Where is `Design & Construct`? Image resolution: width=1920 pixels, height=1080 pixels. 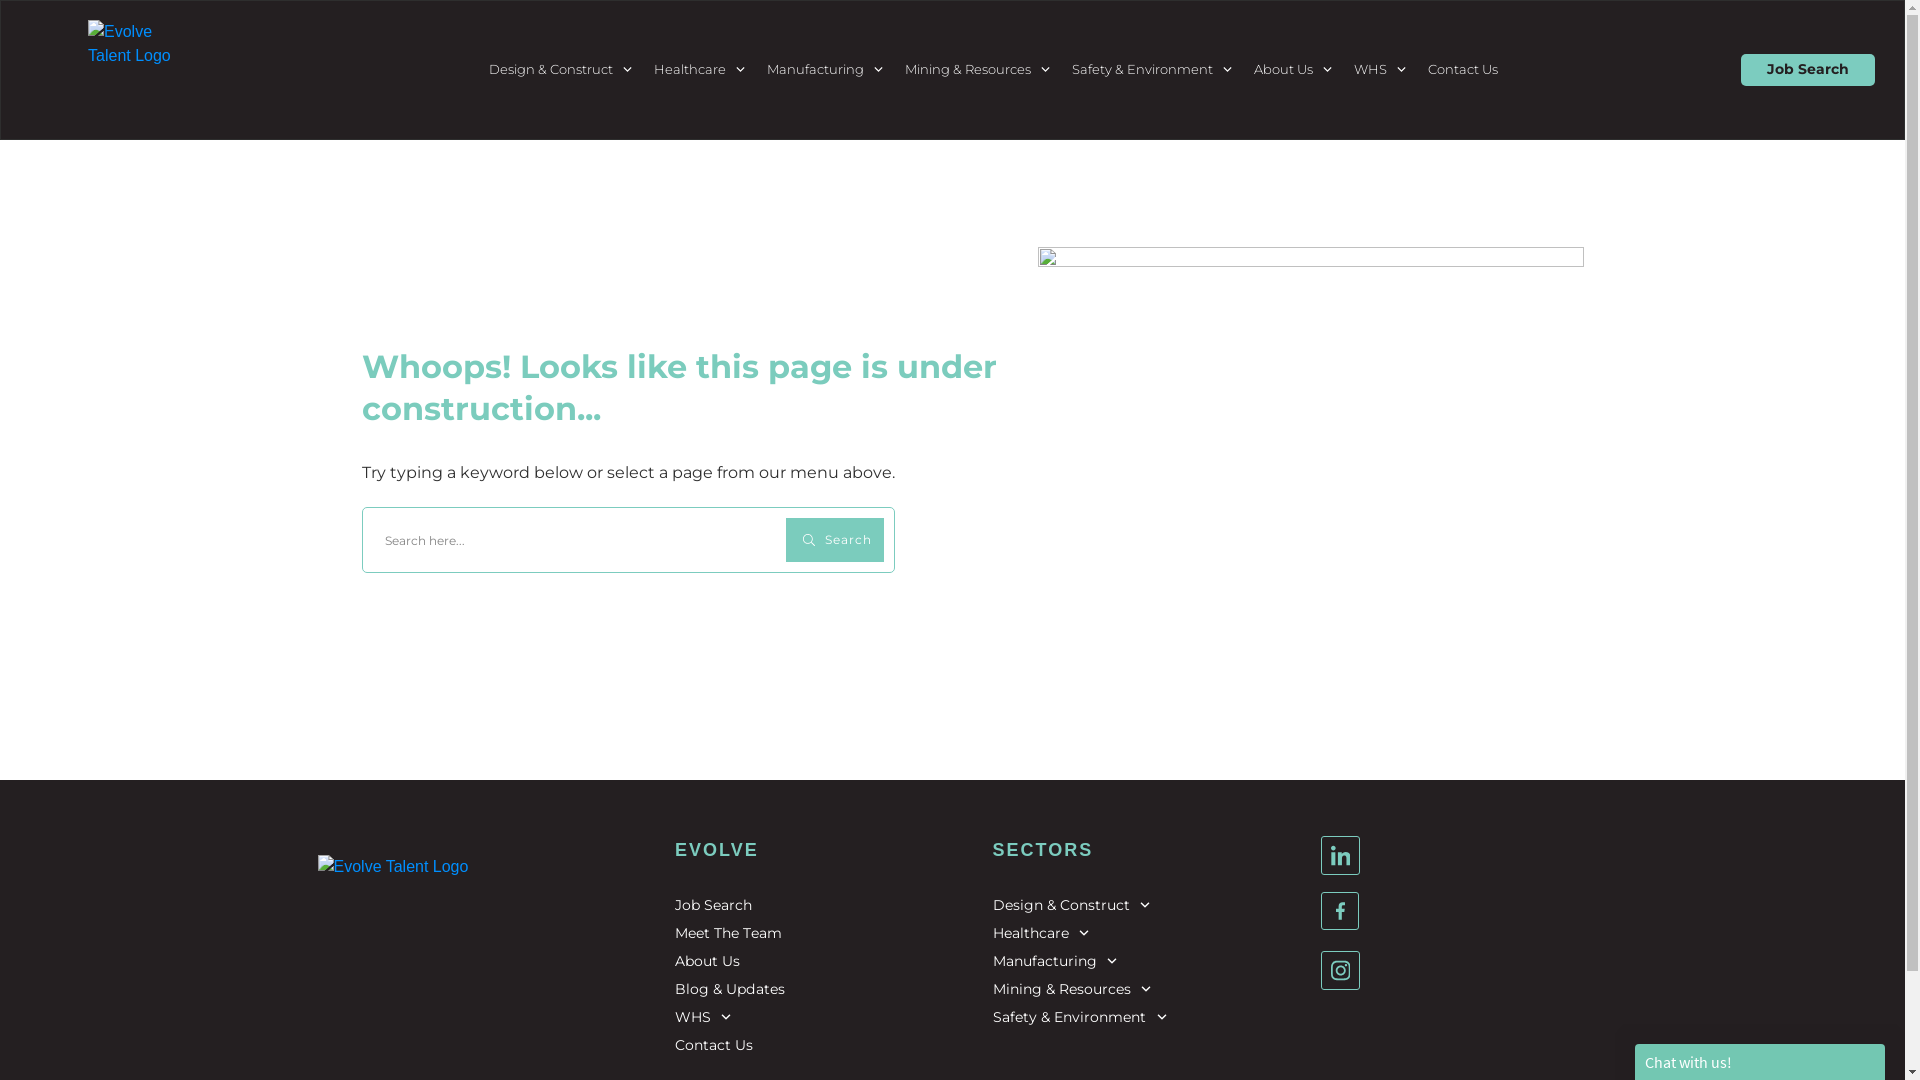
Design & Construct is located at coordinates (562, 70).